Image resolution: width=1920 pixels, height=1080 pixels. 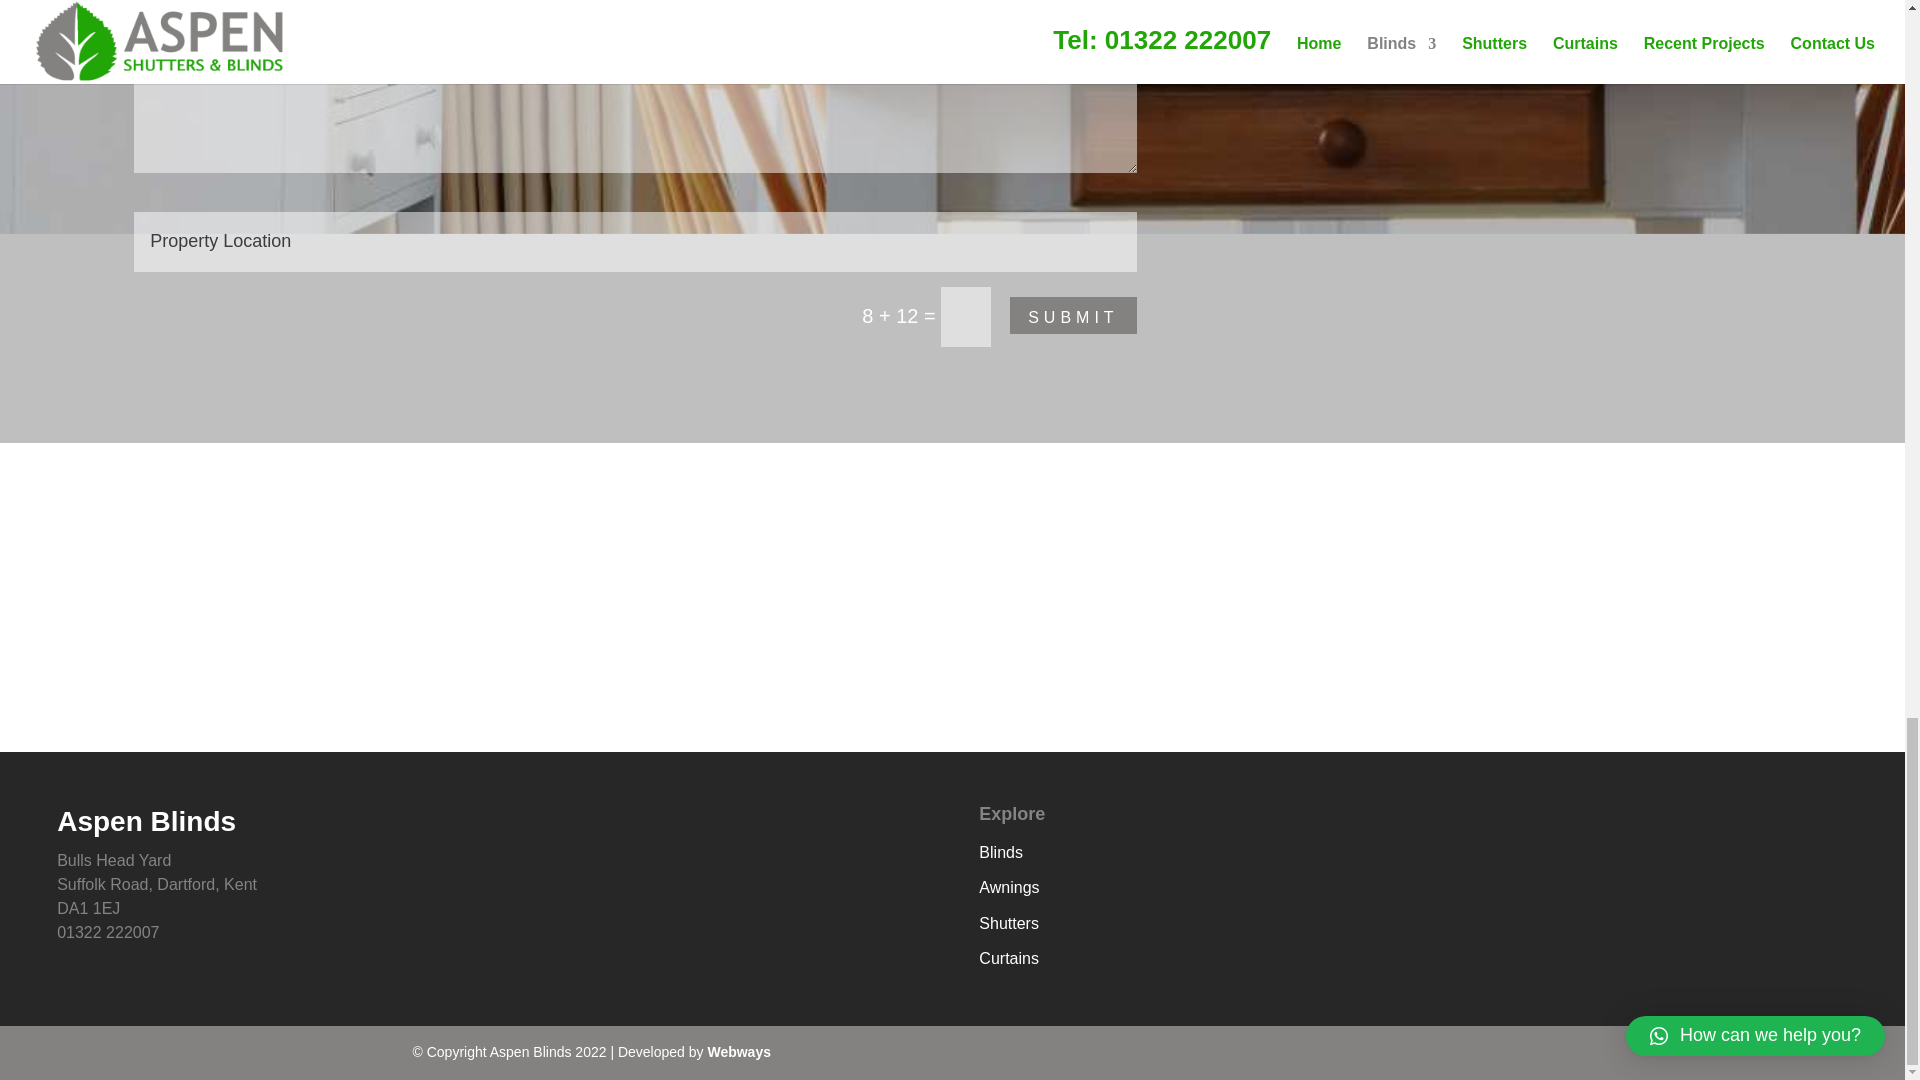 I want to click on Webways, so click(x=738, y=1052).